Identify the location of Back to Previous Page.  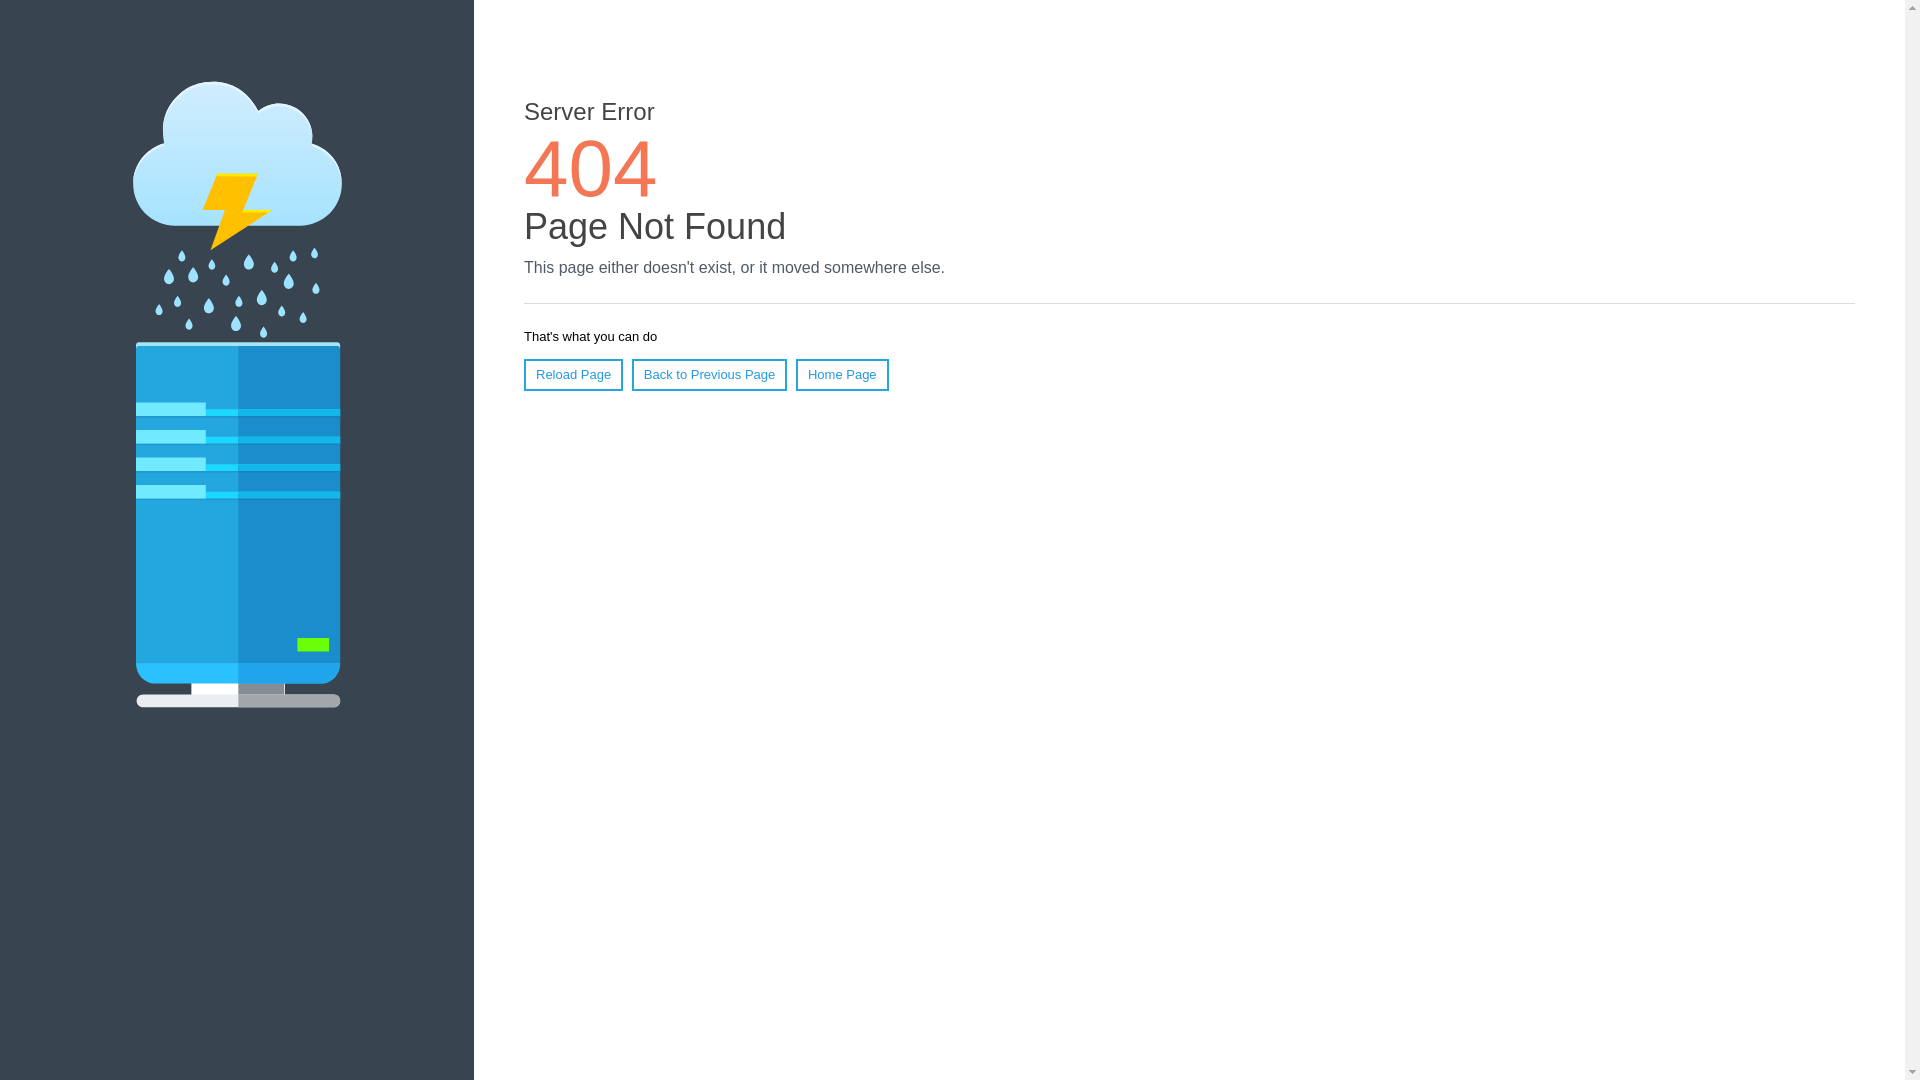
(710, 375).